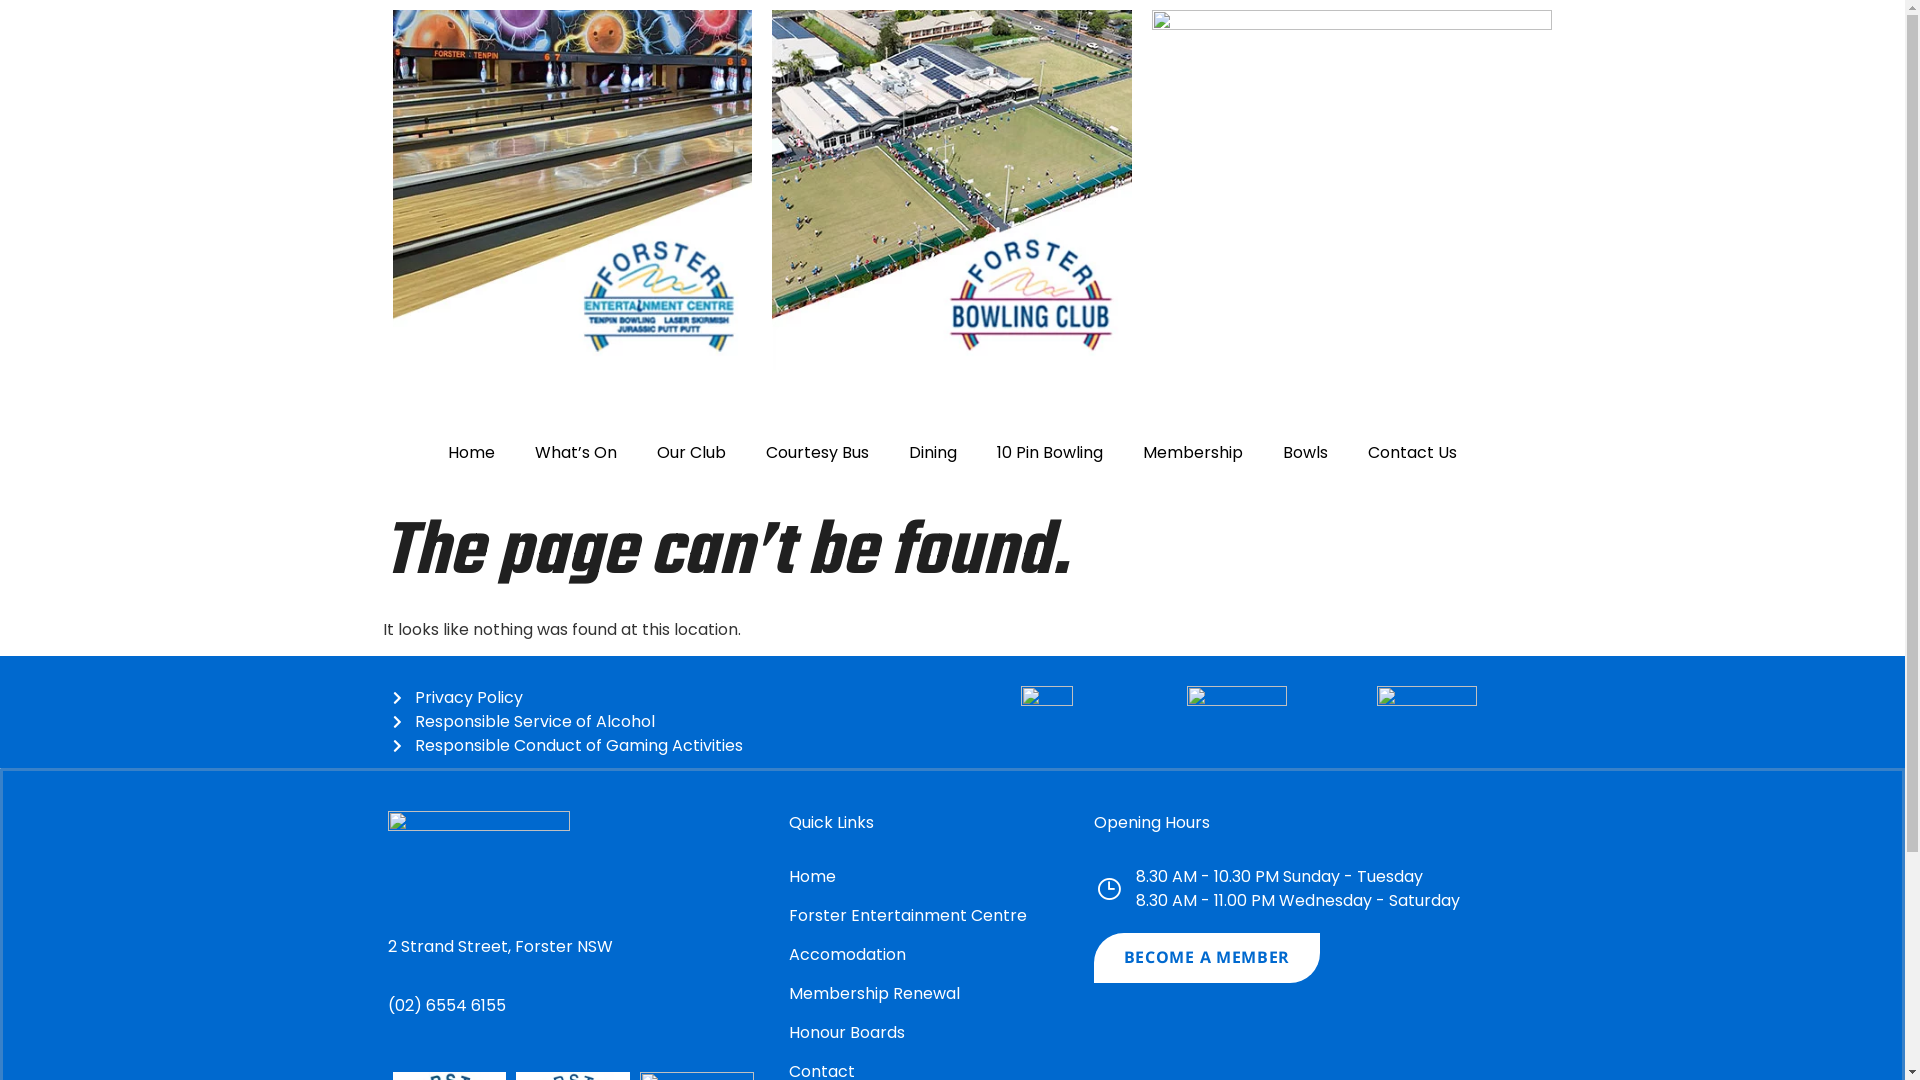 The image size is (1920, 1080). Describe the element at coordinates (933, 453) in the screenshot. I see `Dining` at that location.